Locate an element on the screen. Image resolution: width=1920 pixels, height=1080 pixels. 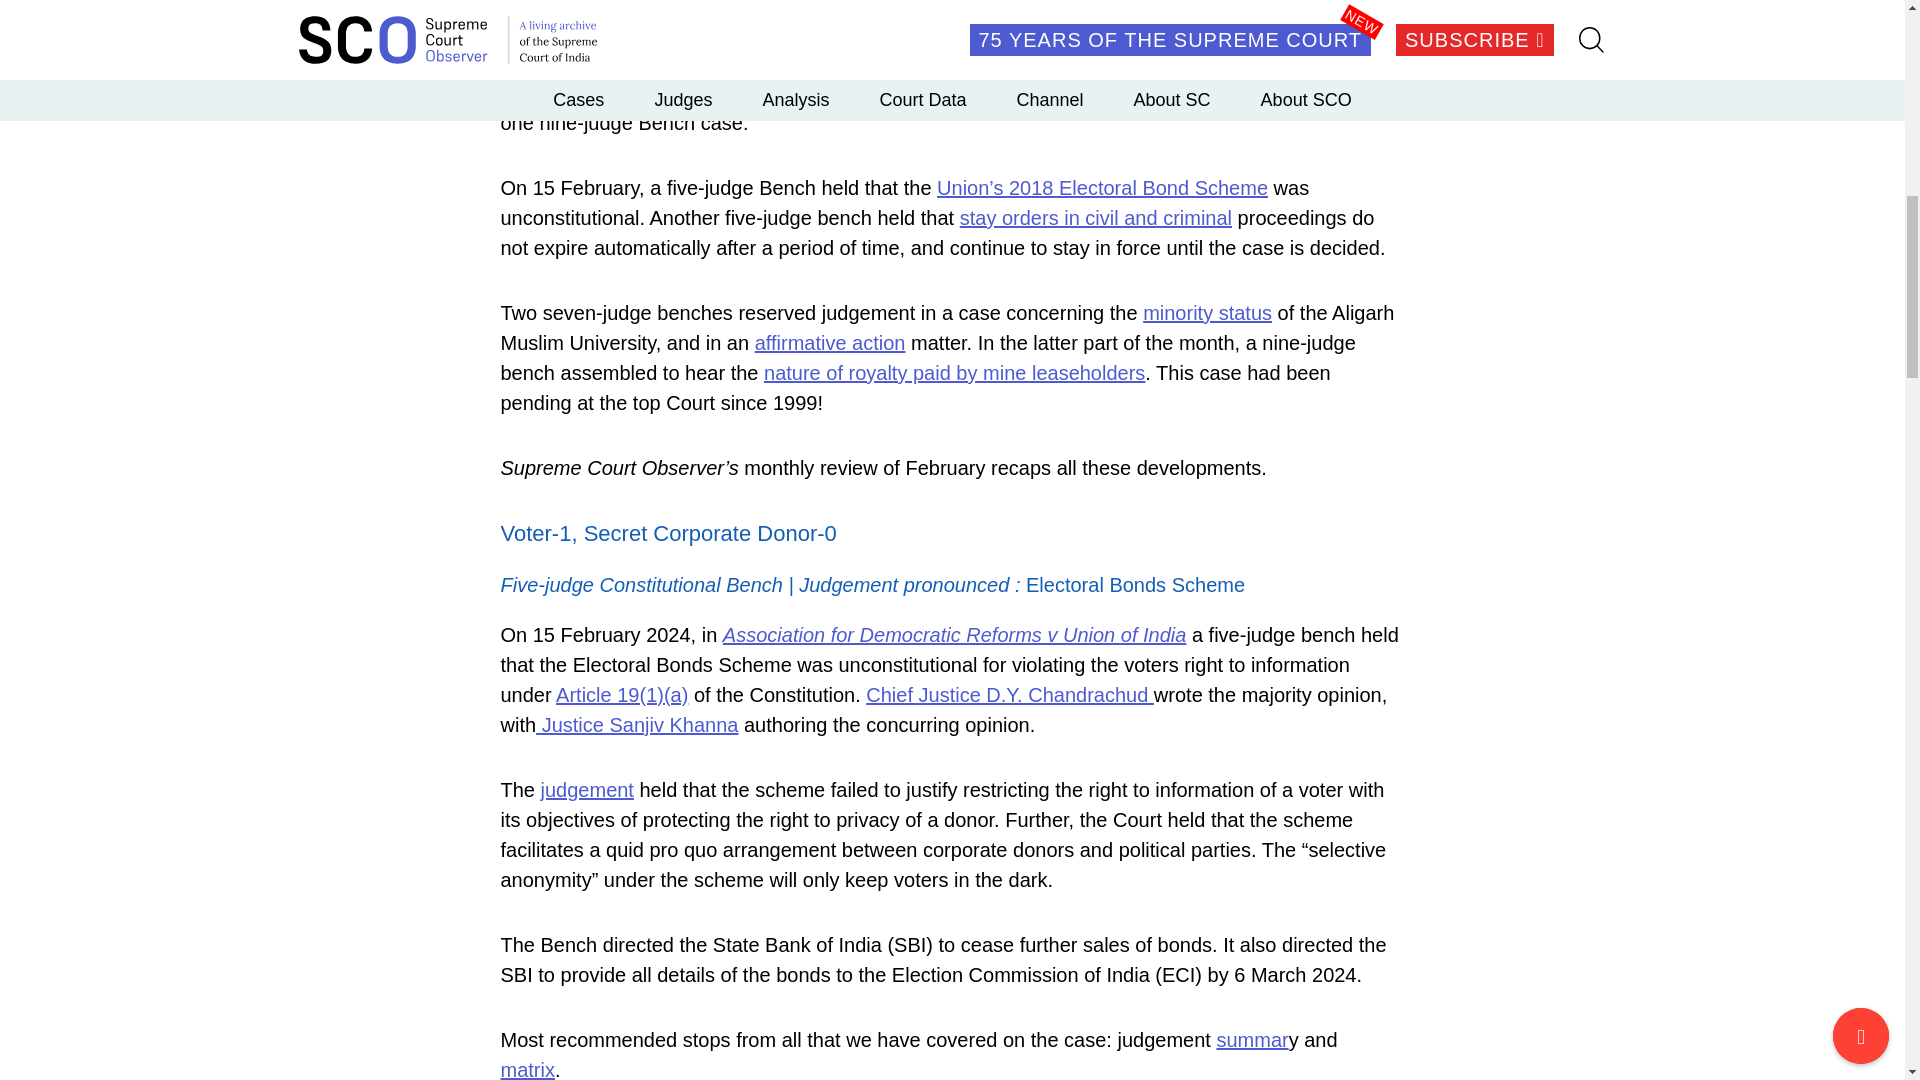
Justice Sanjiv Khanna is located at coordinates (636, 724).